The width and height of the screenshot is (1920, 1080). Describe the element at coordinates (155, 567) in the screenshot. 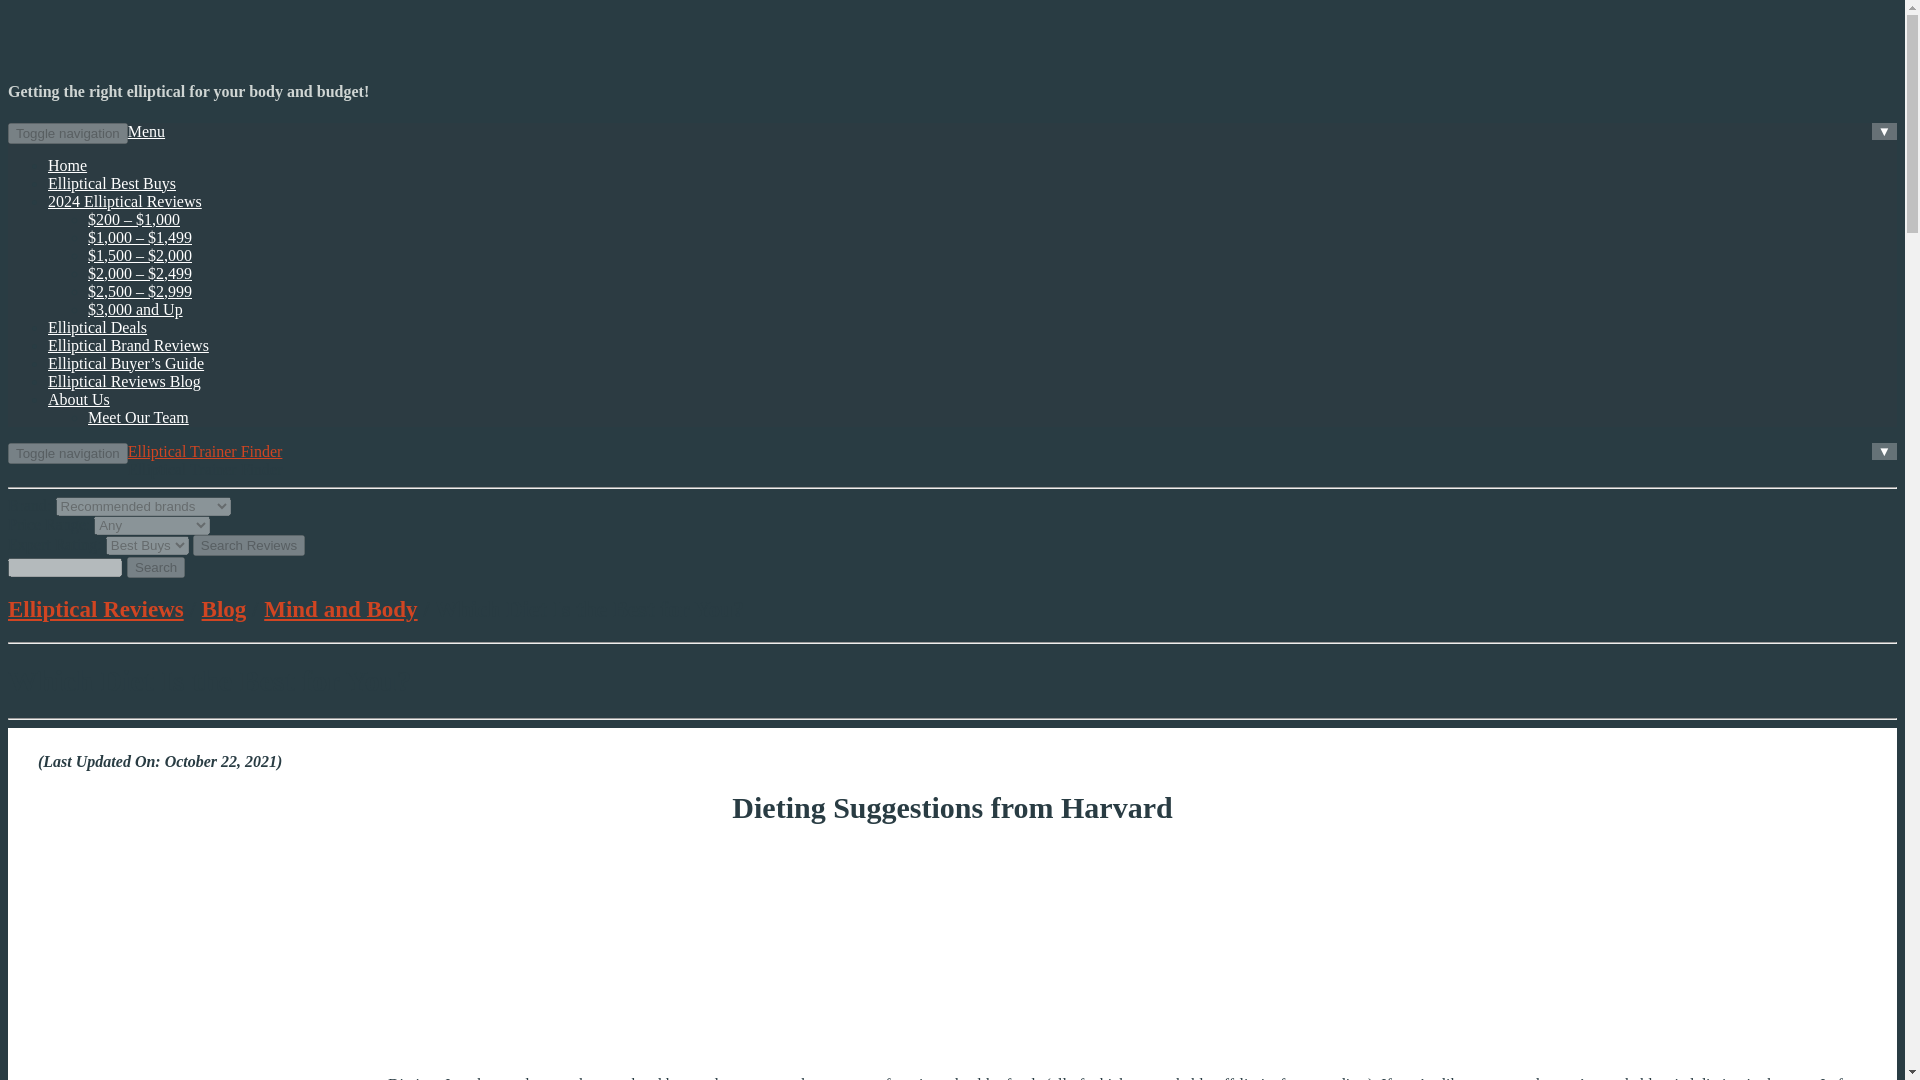

I see `Search` at that location.